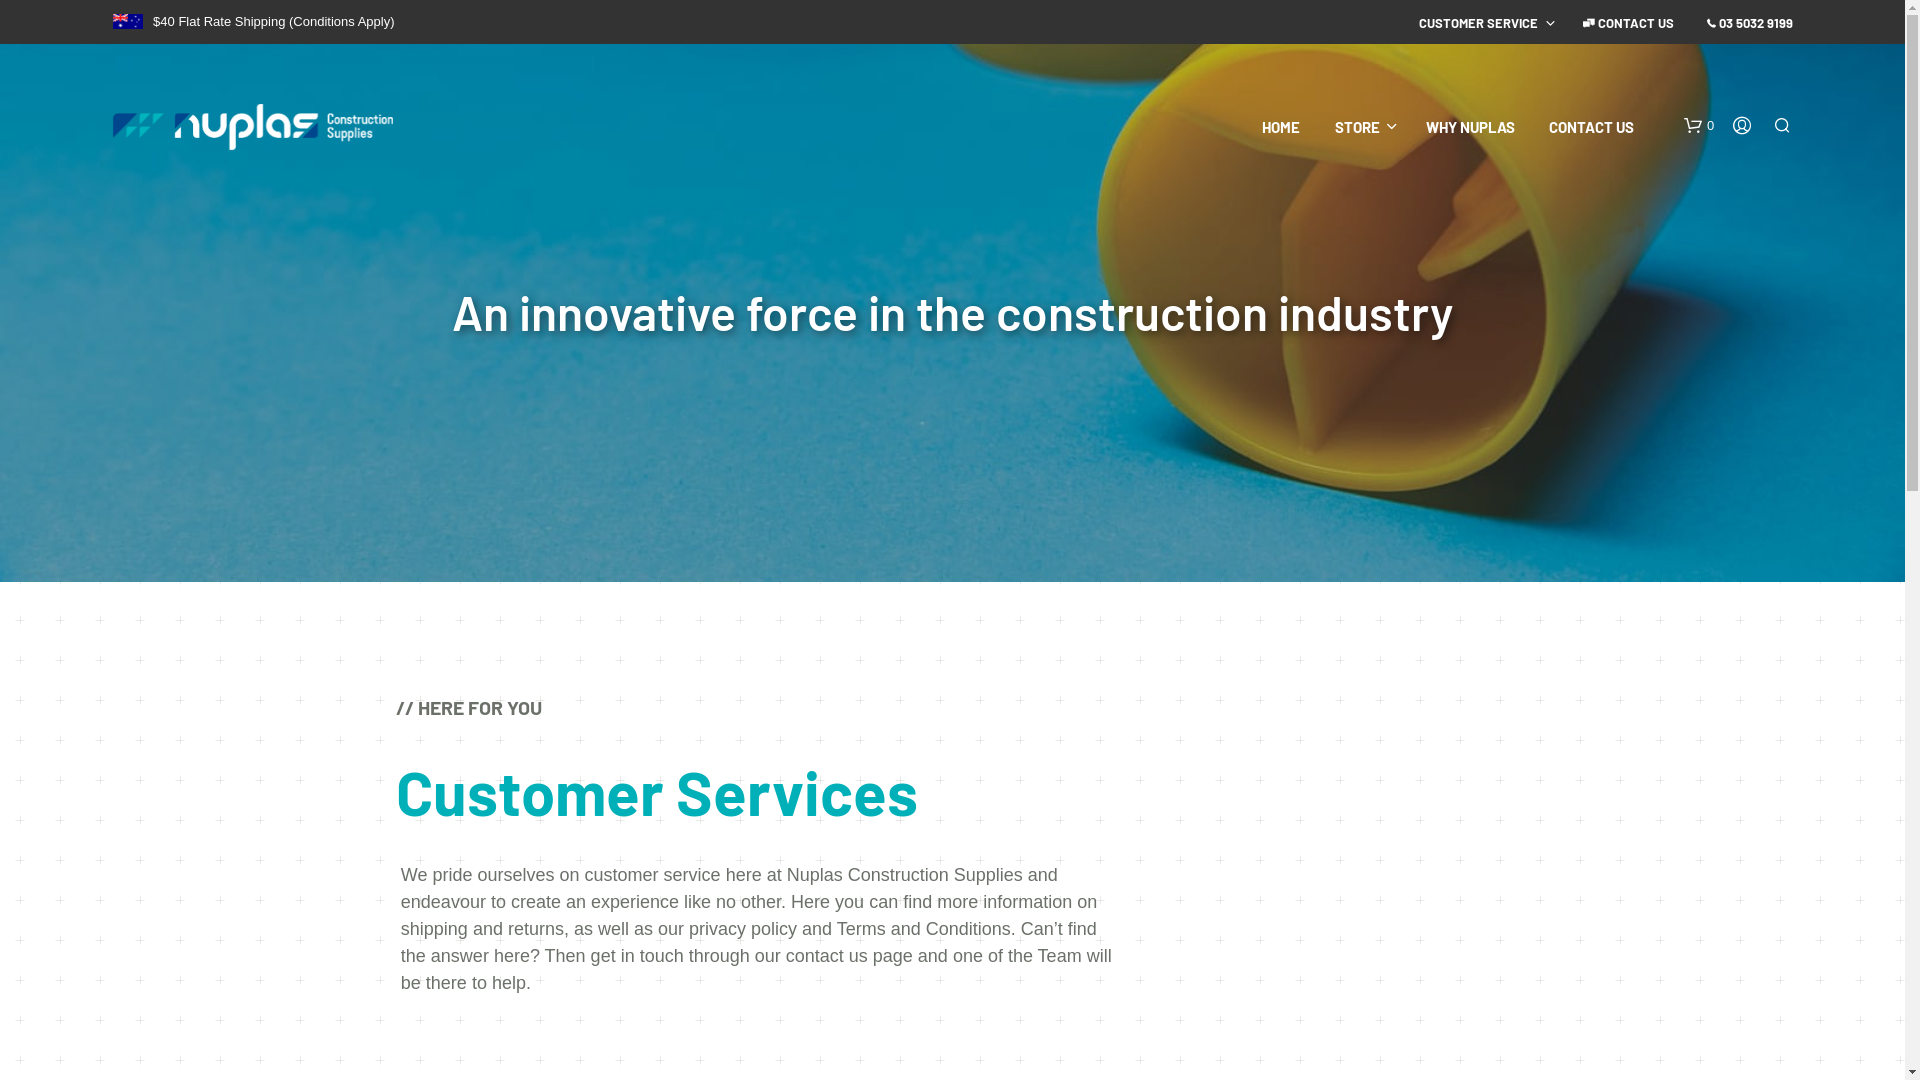  Describe the element at coordinates (1470, 128) in the screenshot. I see `WHY NUPLAS` at that location.